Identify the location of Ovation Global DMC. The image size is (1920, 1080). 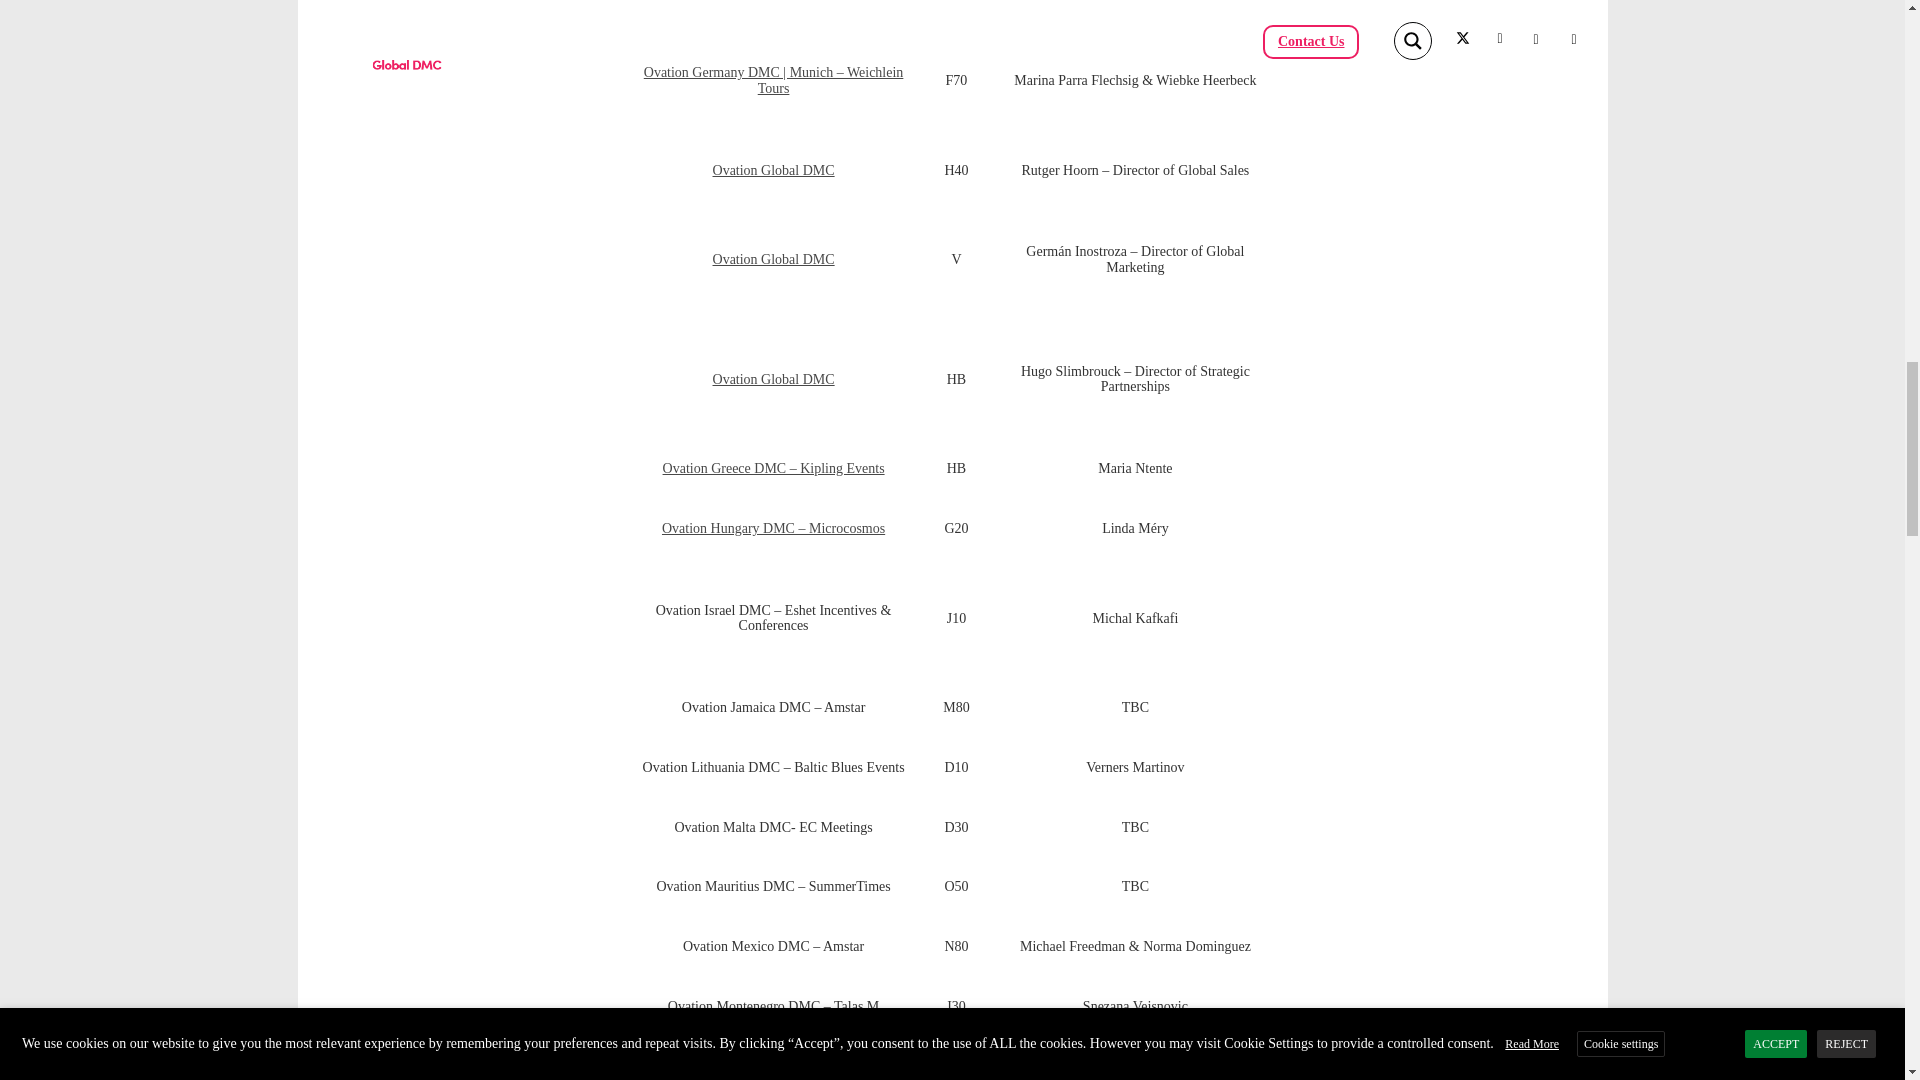
(774, 258).